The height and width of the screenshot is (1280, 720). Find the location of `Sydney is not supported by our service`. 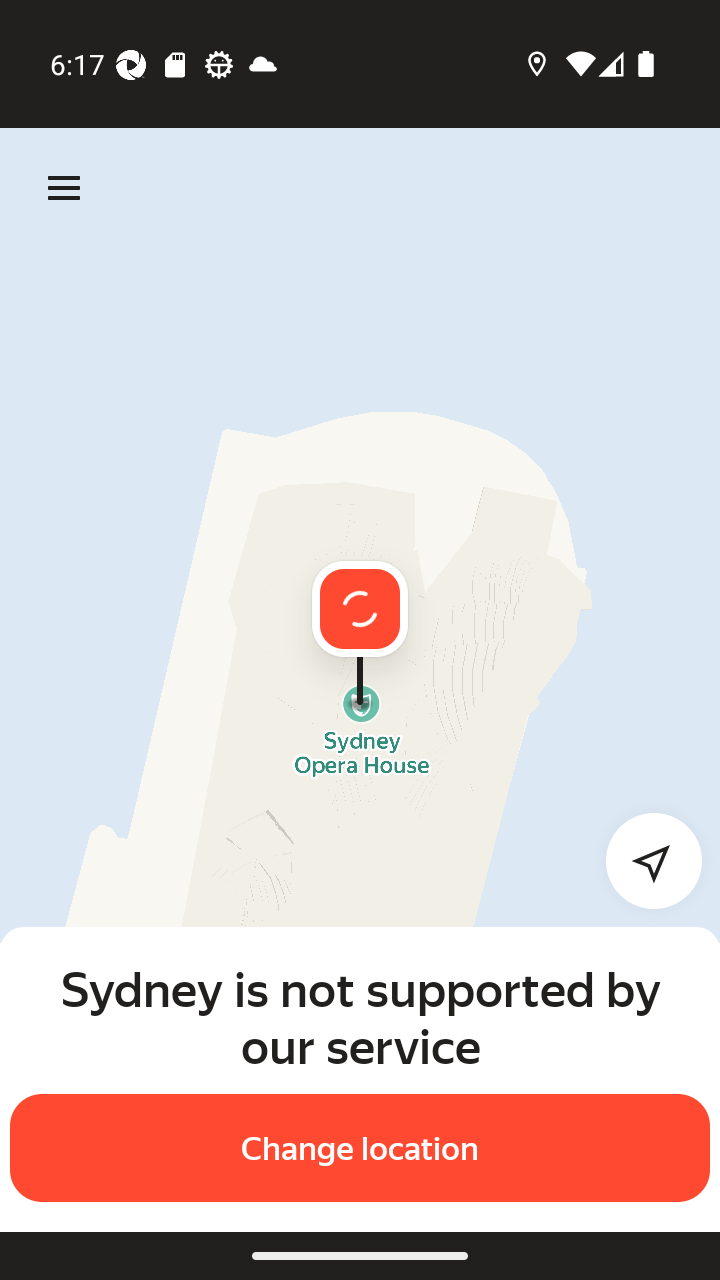

Sydney is not supported by our service is located at coordinates (360, 1017).